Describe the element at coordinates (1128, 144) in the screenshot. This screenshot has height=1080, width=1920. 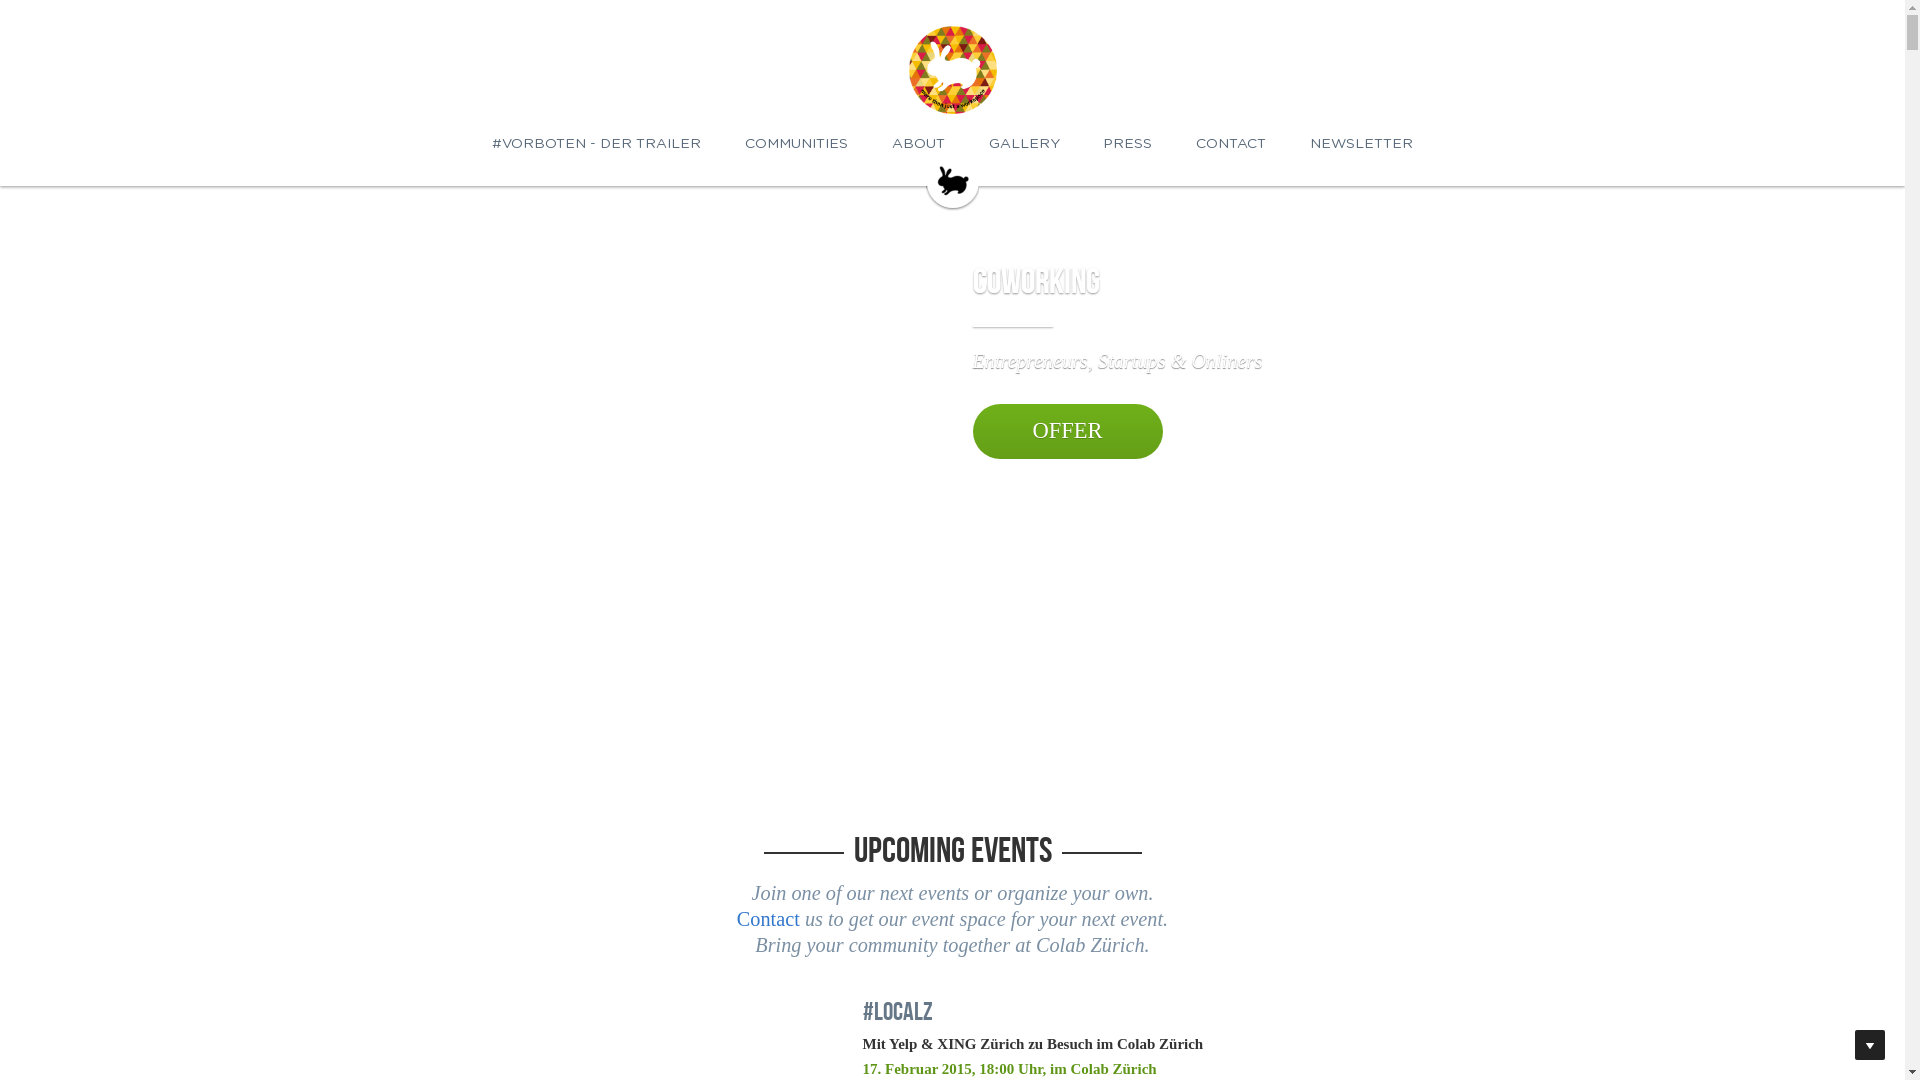
I see `PRESS` at that location.